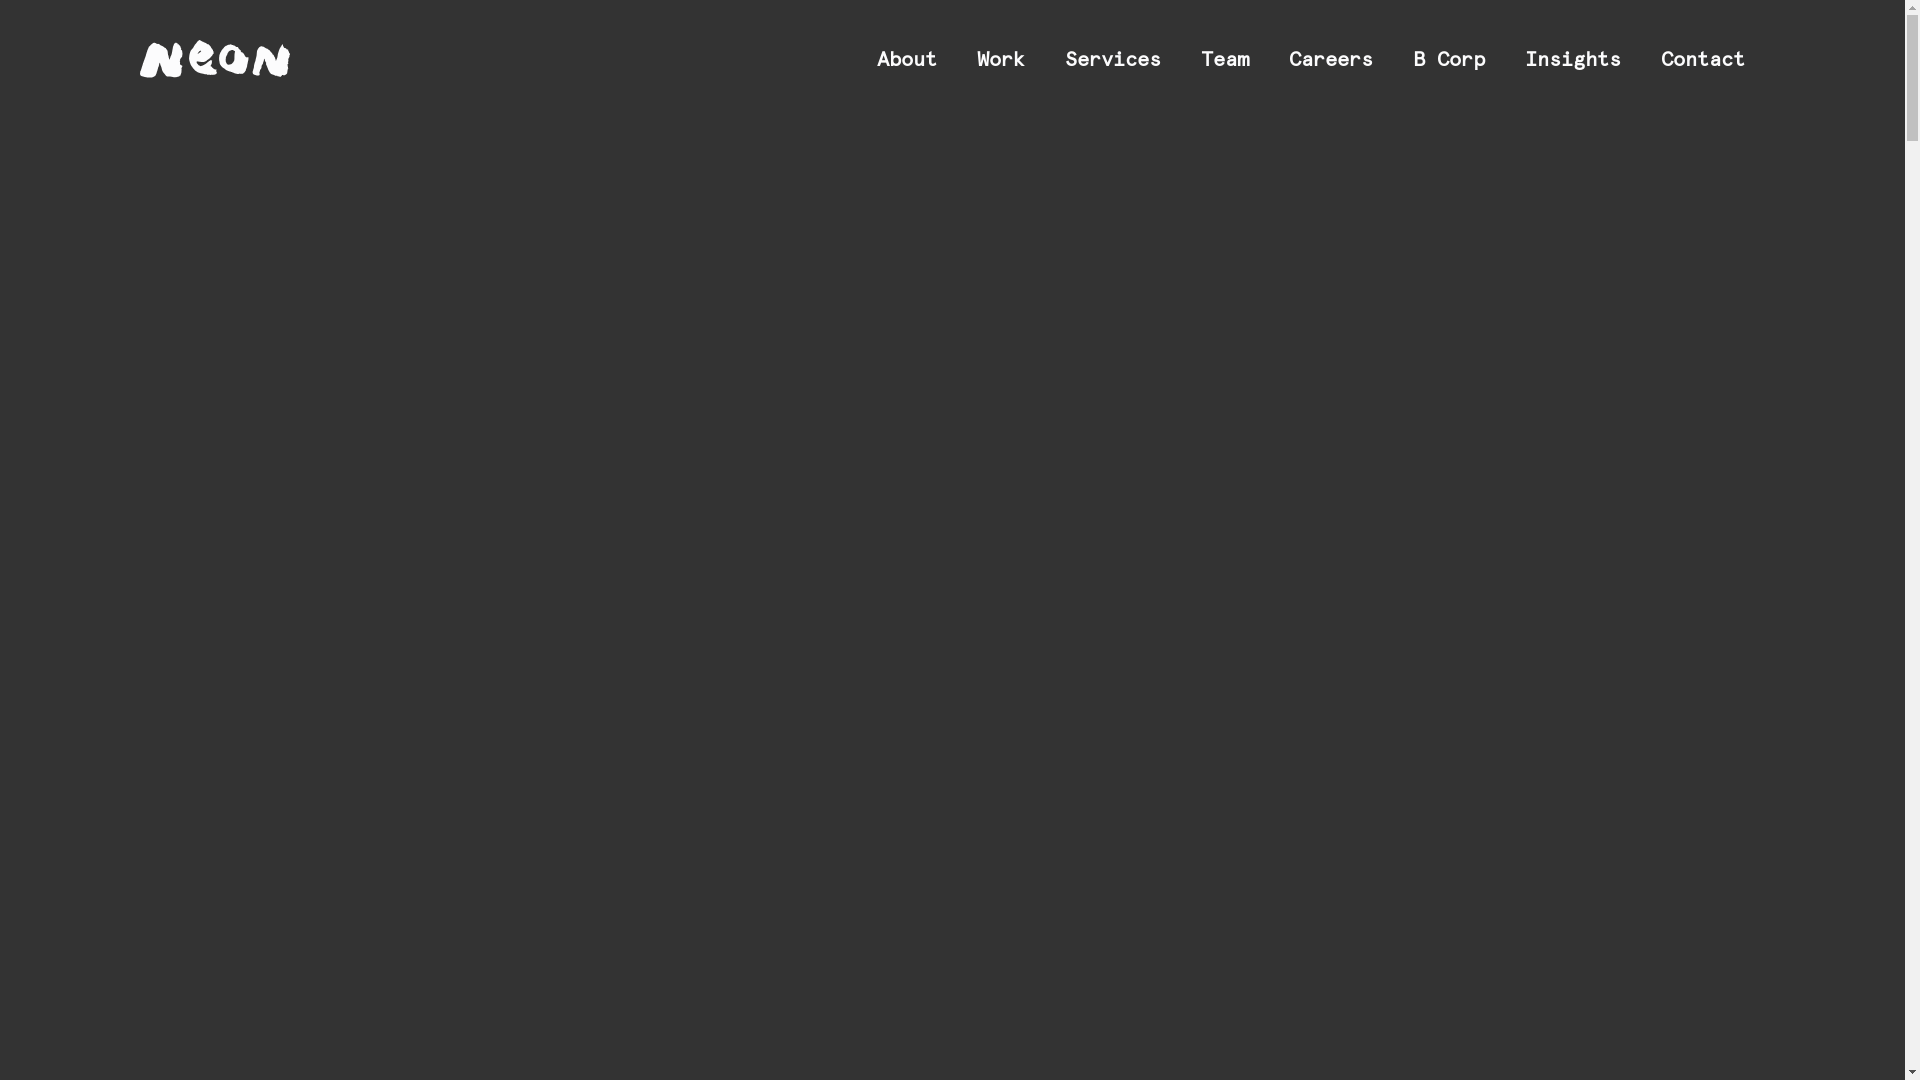 This screenshot has height=1080, width=1920. Describe the element at coordinates (102, 790) in the screenshot. I see `Contact` at that location.